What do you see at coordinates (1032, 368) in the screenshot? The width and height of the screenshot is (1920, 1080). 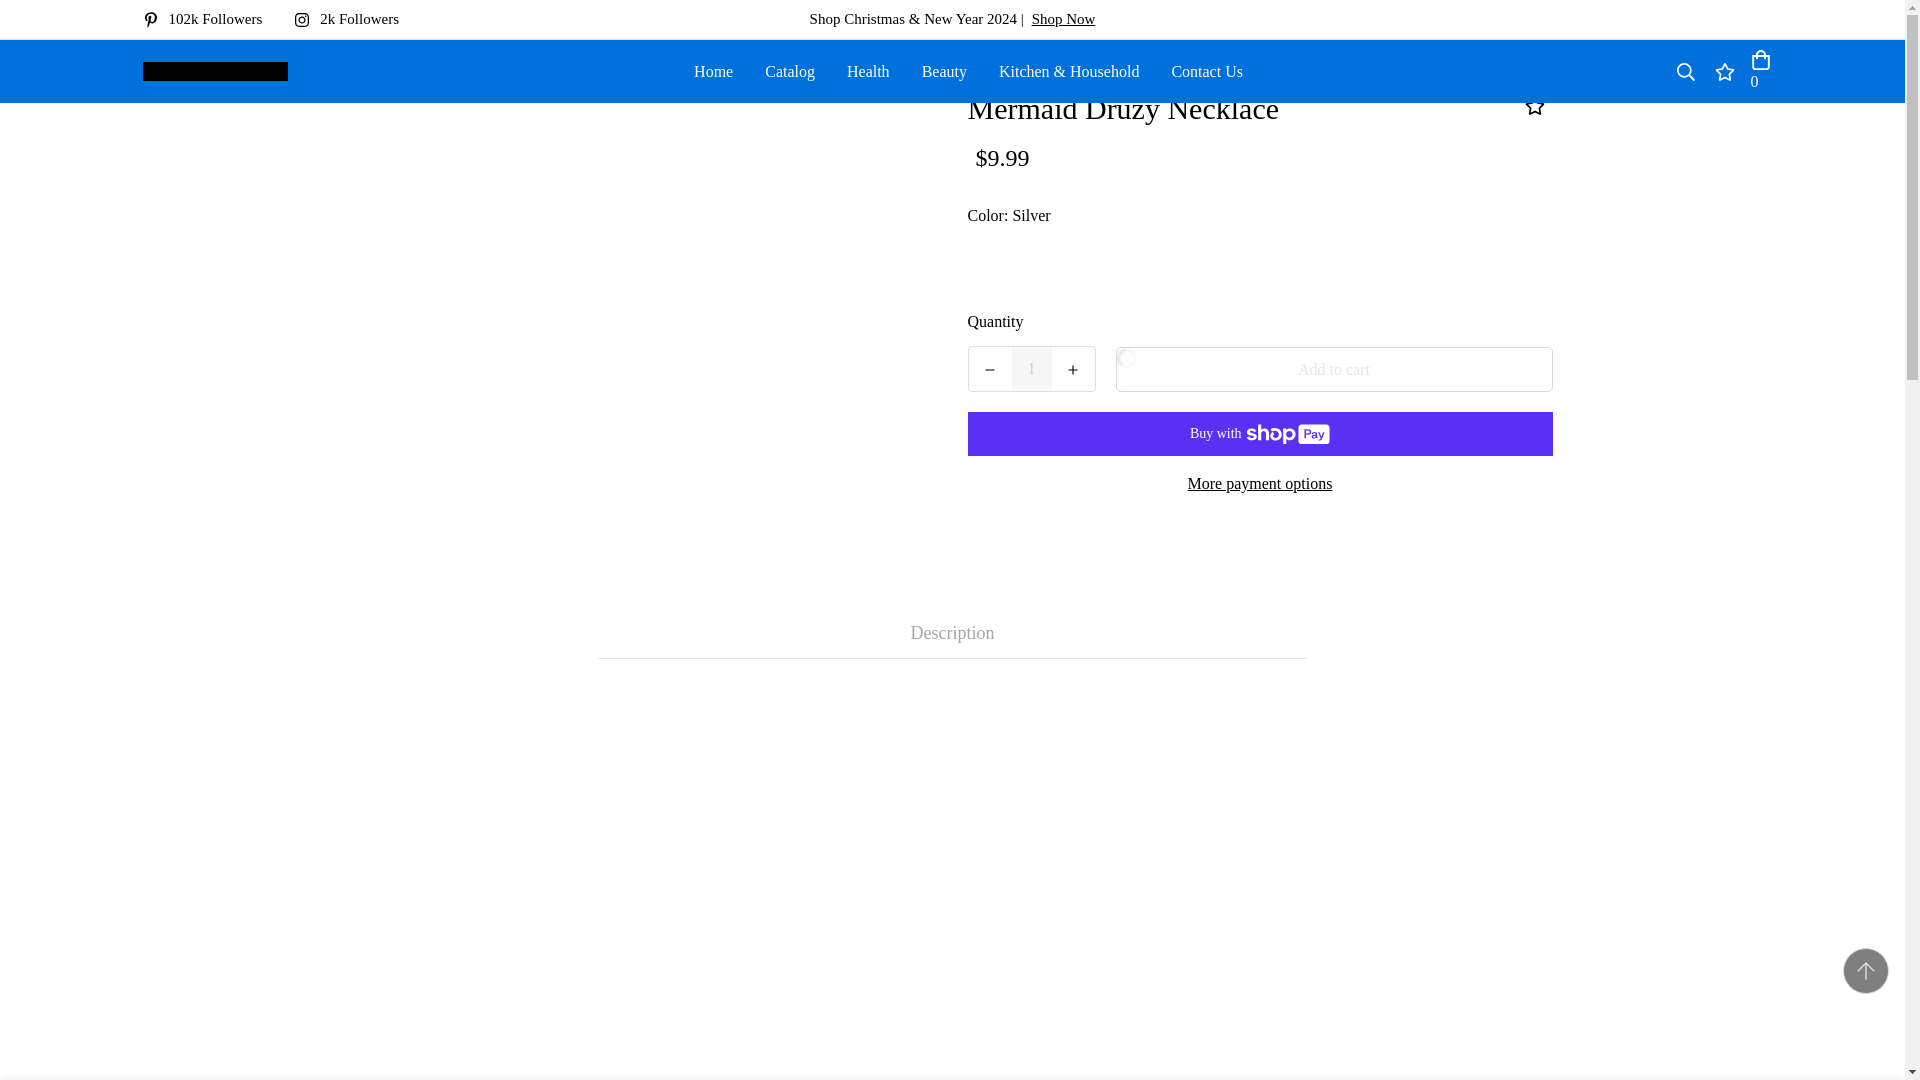 I see `1` at bounding box center [1032, 368].